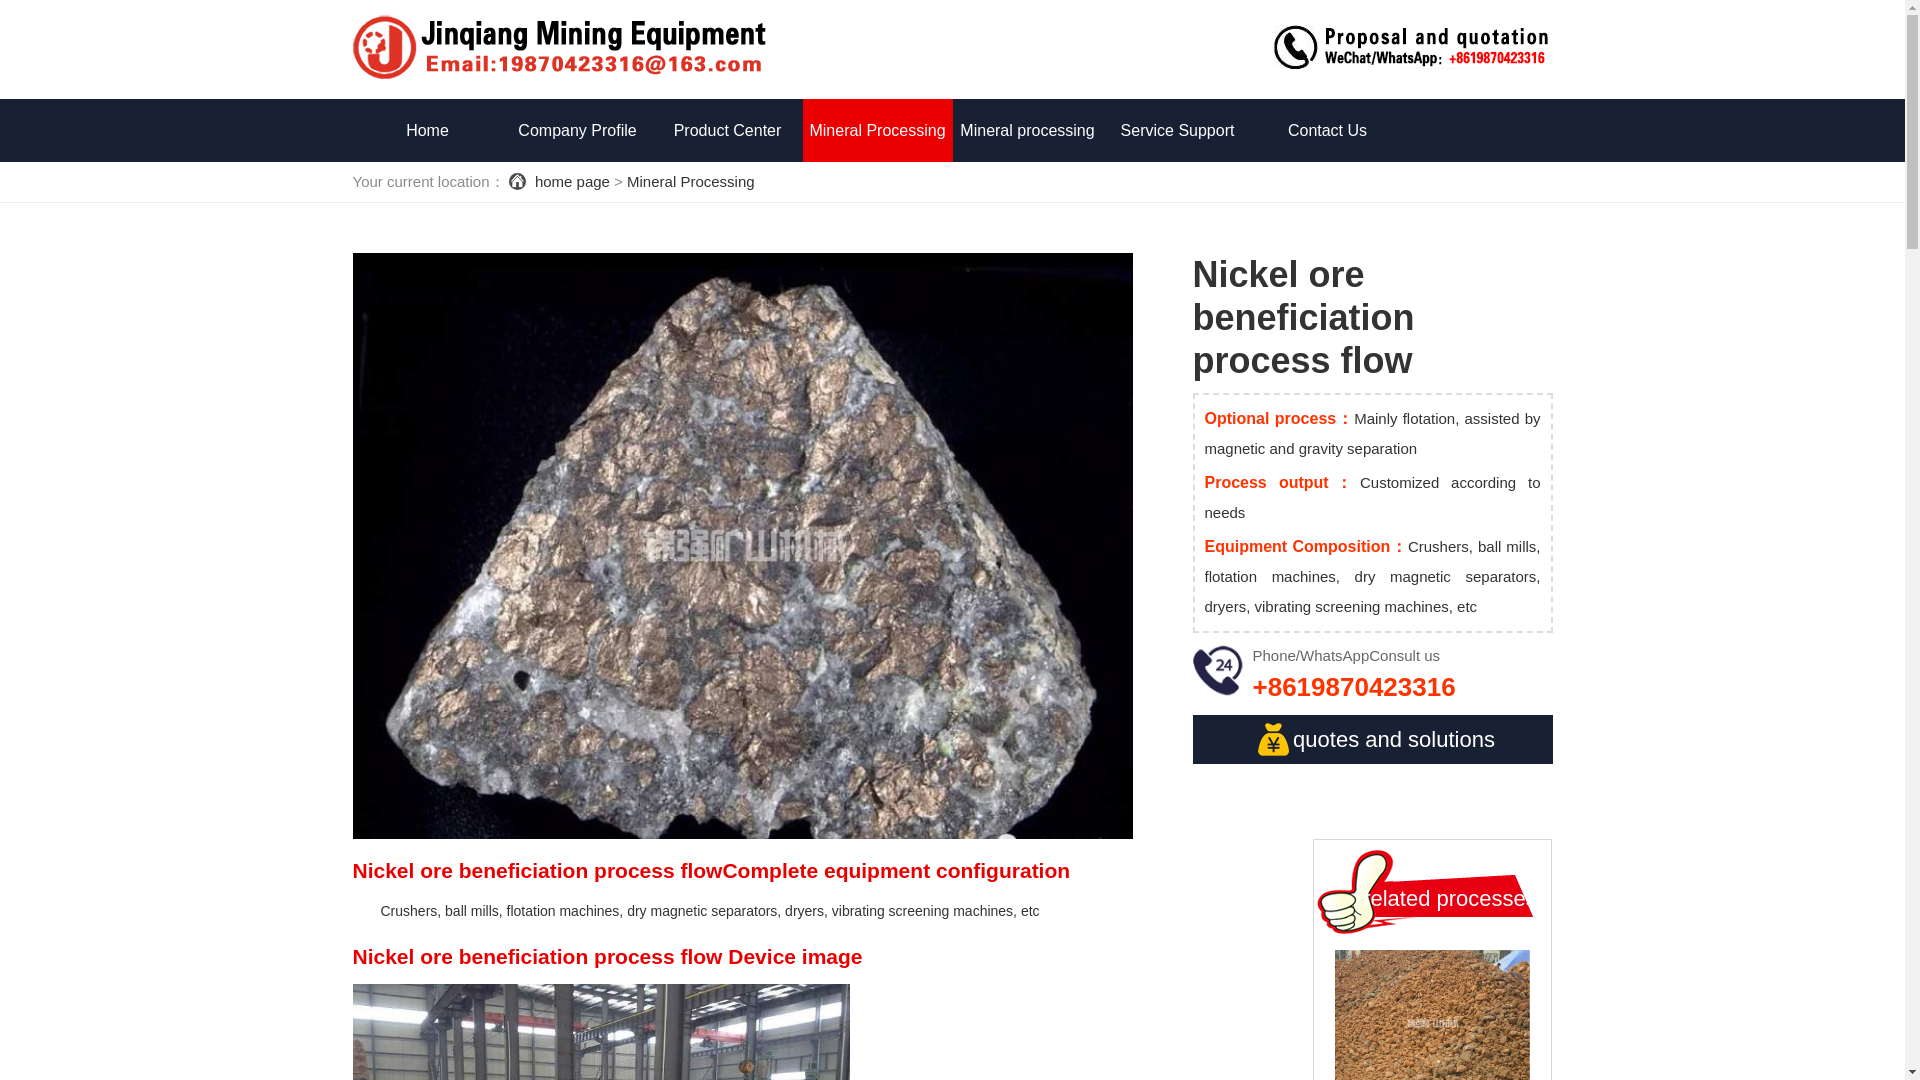  What do you see at coordinates (1027, 162) in the screenshot?
I see `Mineral processing knowledge` at bounding box center [1027, 162].